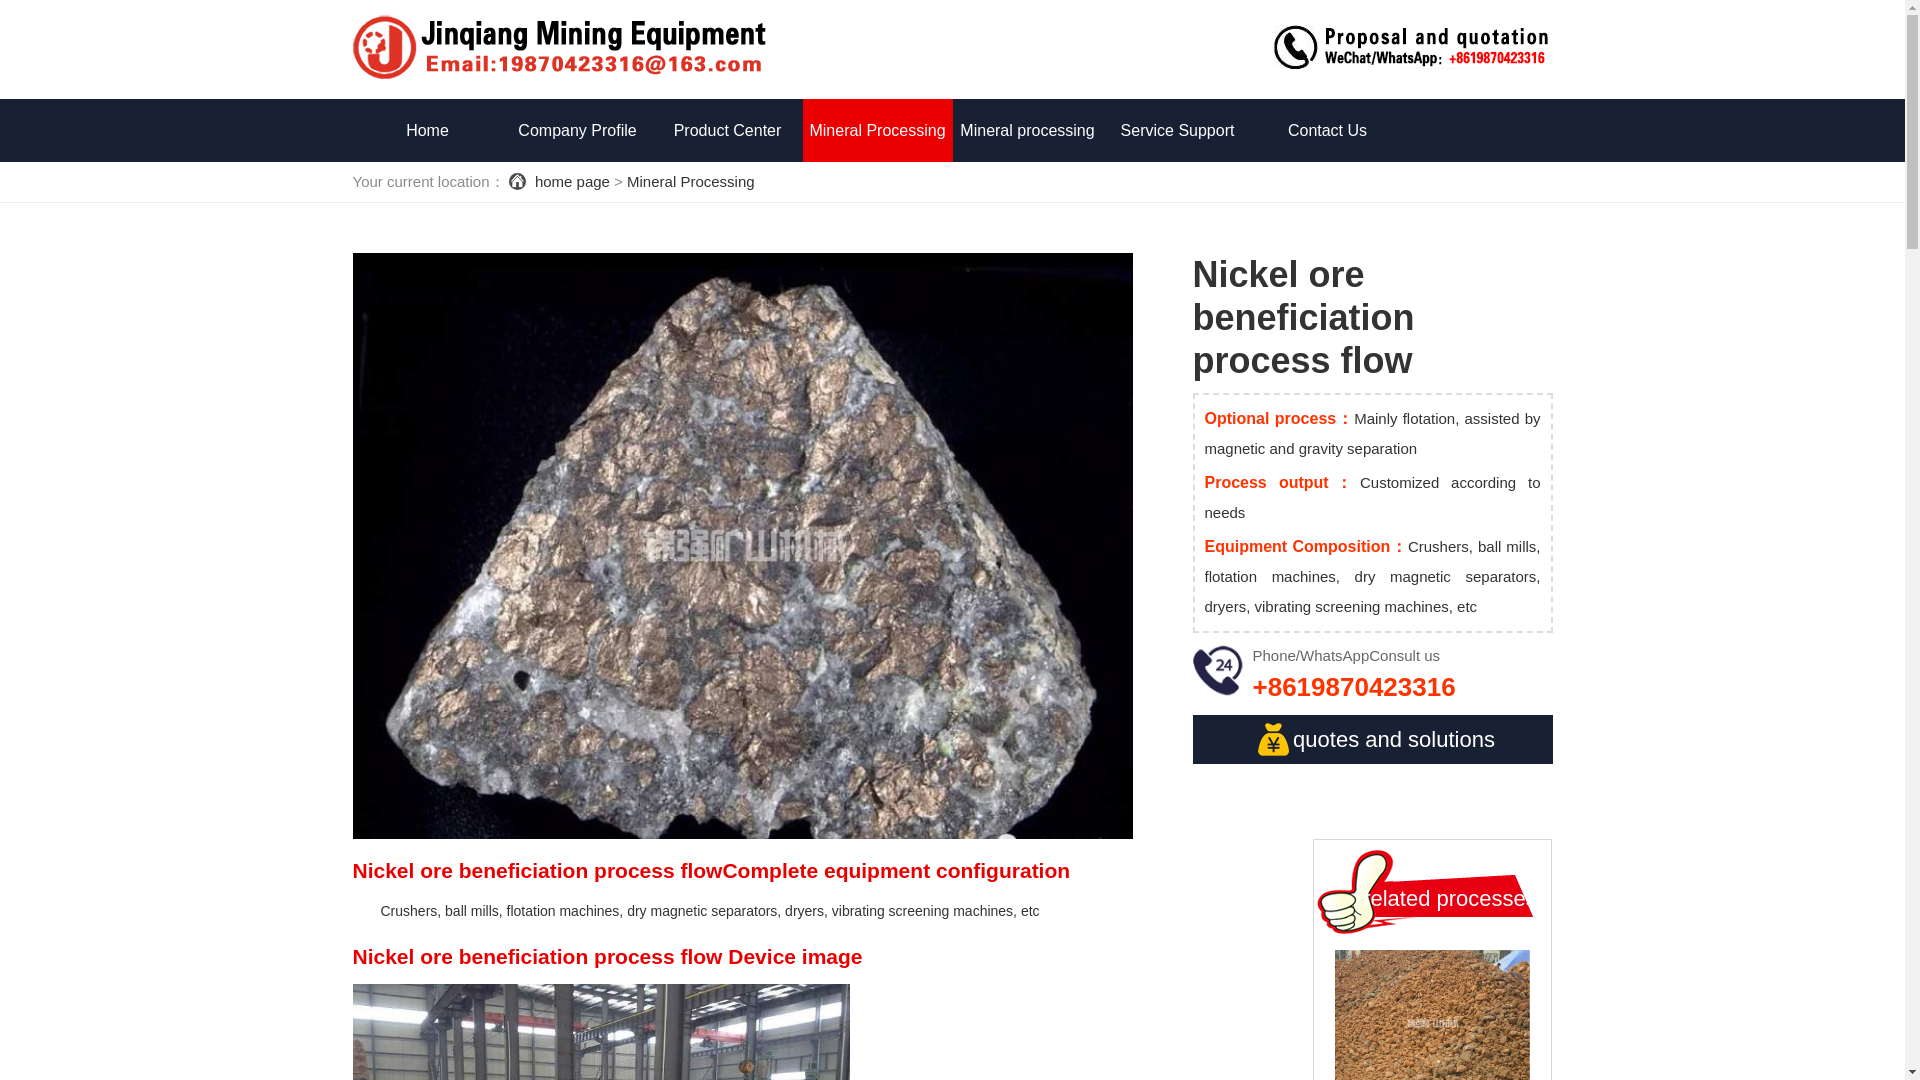  What do you see at coordinates (1027, 162) in the screenshot?
I see `Mineral processing knowledge` at bounding box center [1027, 162].